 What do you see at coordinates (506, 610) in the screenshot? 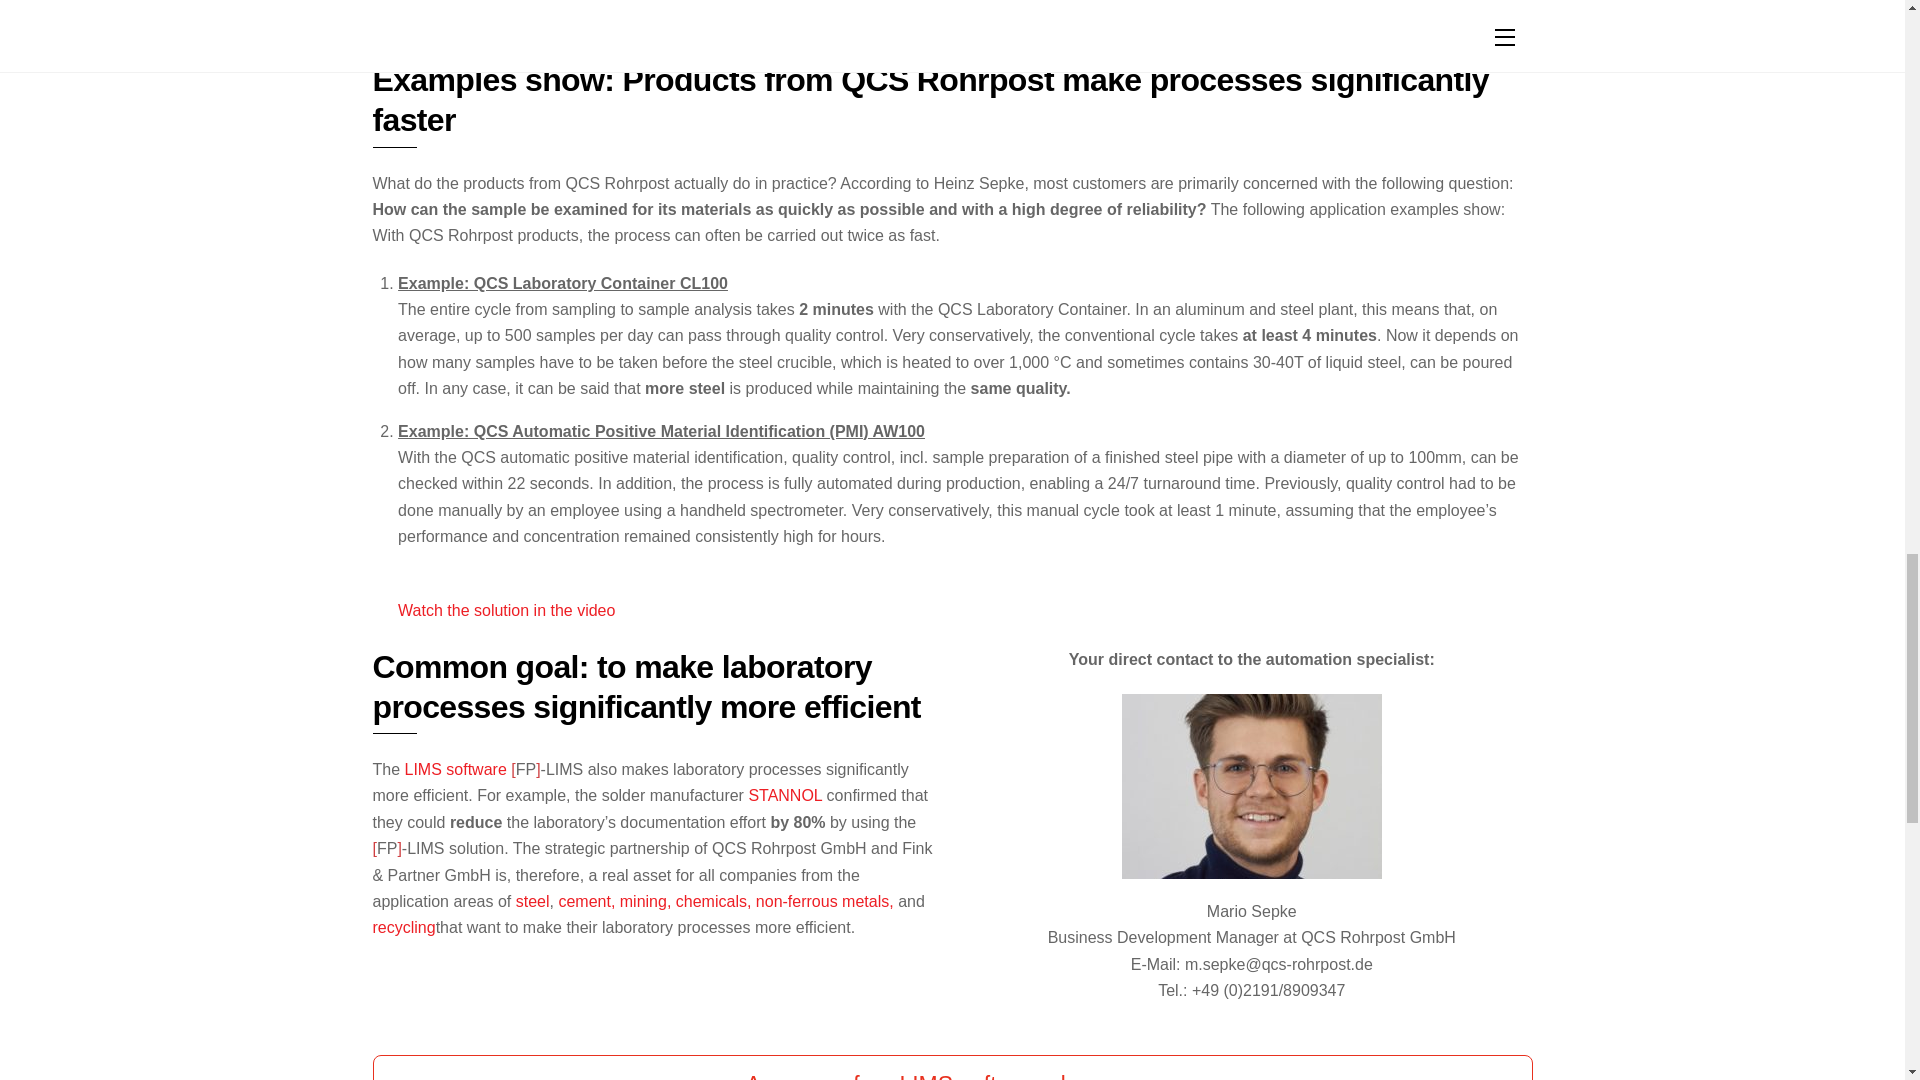
I see `Watch the solution in the video` at bounding box center [506, 610].